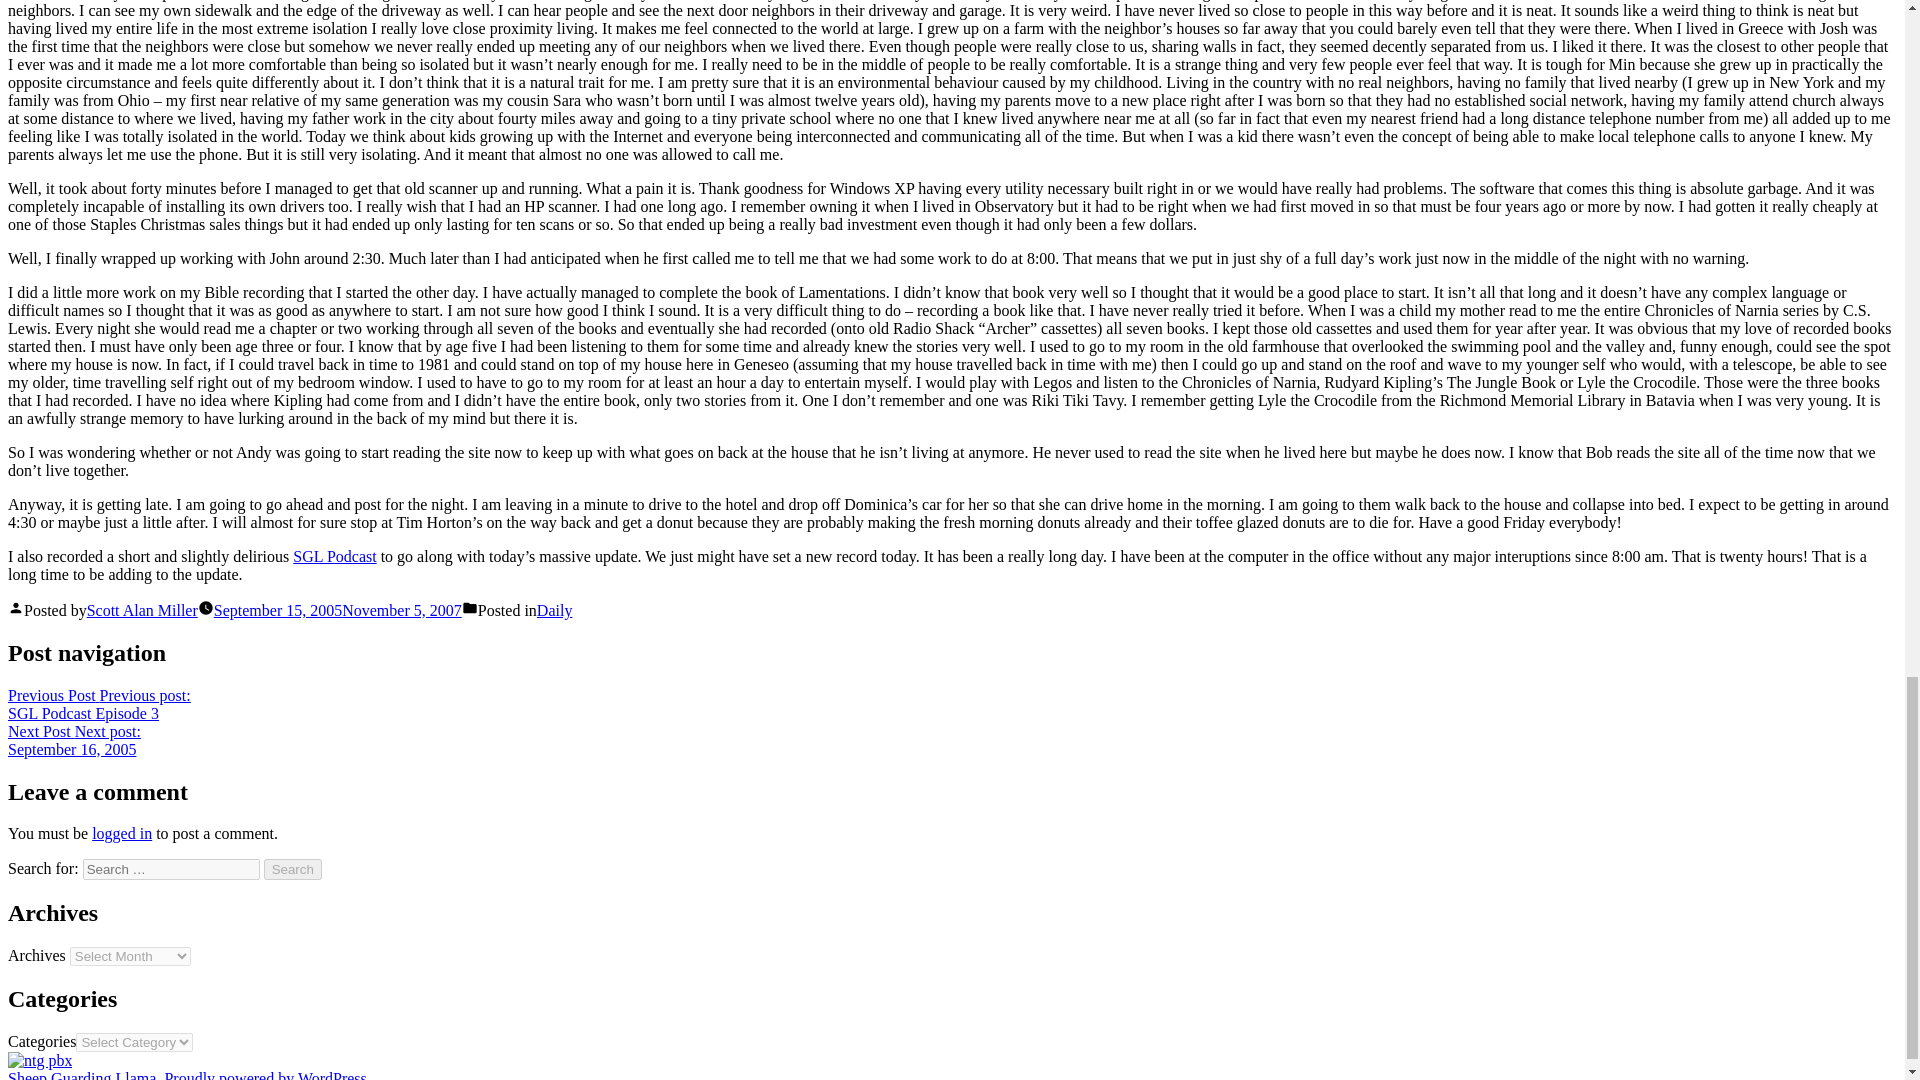  What do you see at coordinates (142, 610) in the screenshot?
I see `Scott Alan Miller` at bounding box center [142, 610].